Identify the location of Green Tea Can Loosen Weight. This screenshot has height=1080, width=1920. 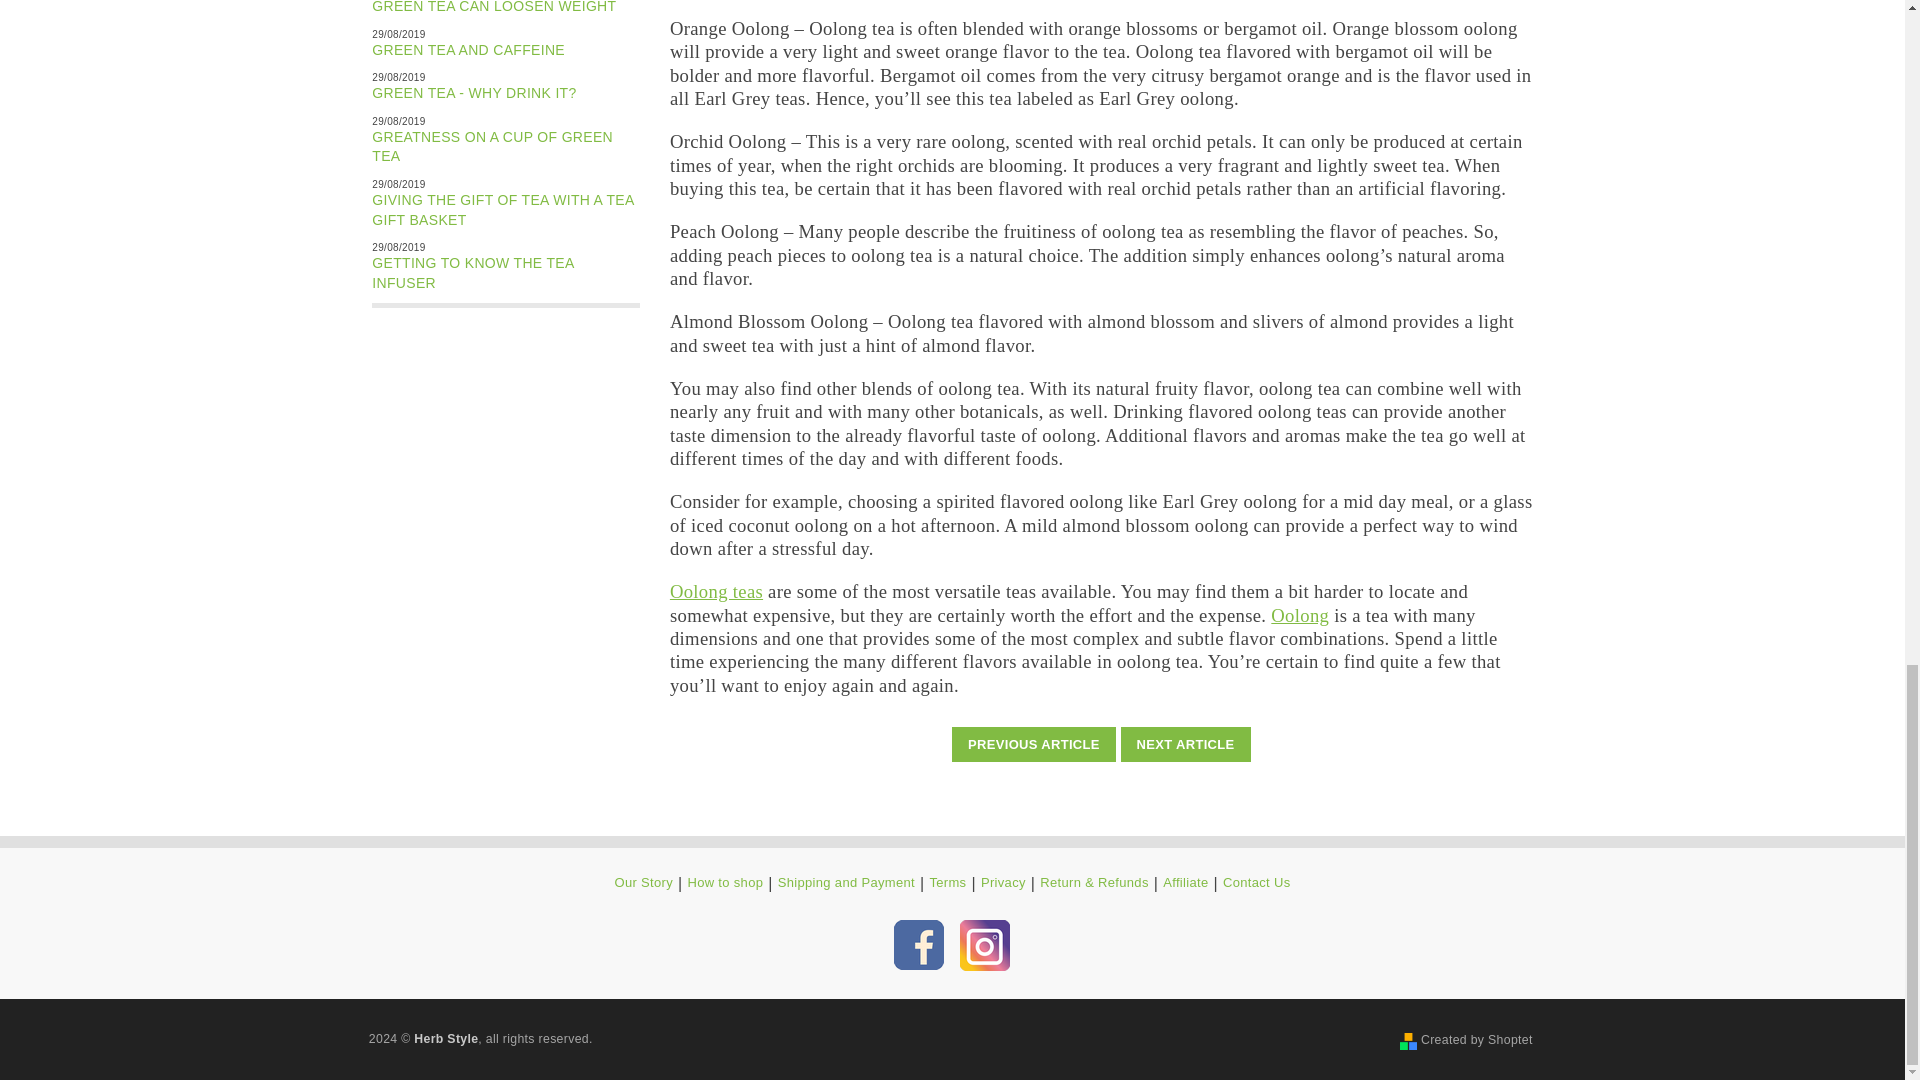
(494, 7).